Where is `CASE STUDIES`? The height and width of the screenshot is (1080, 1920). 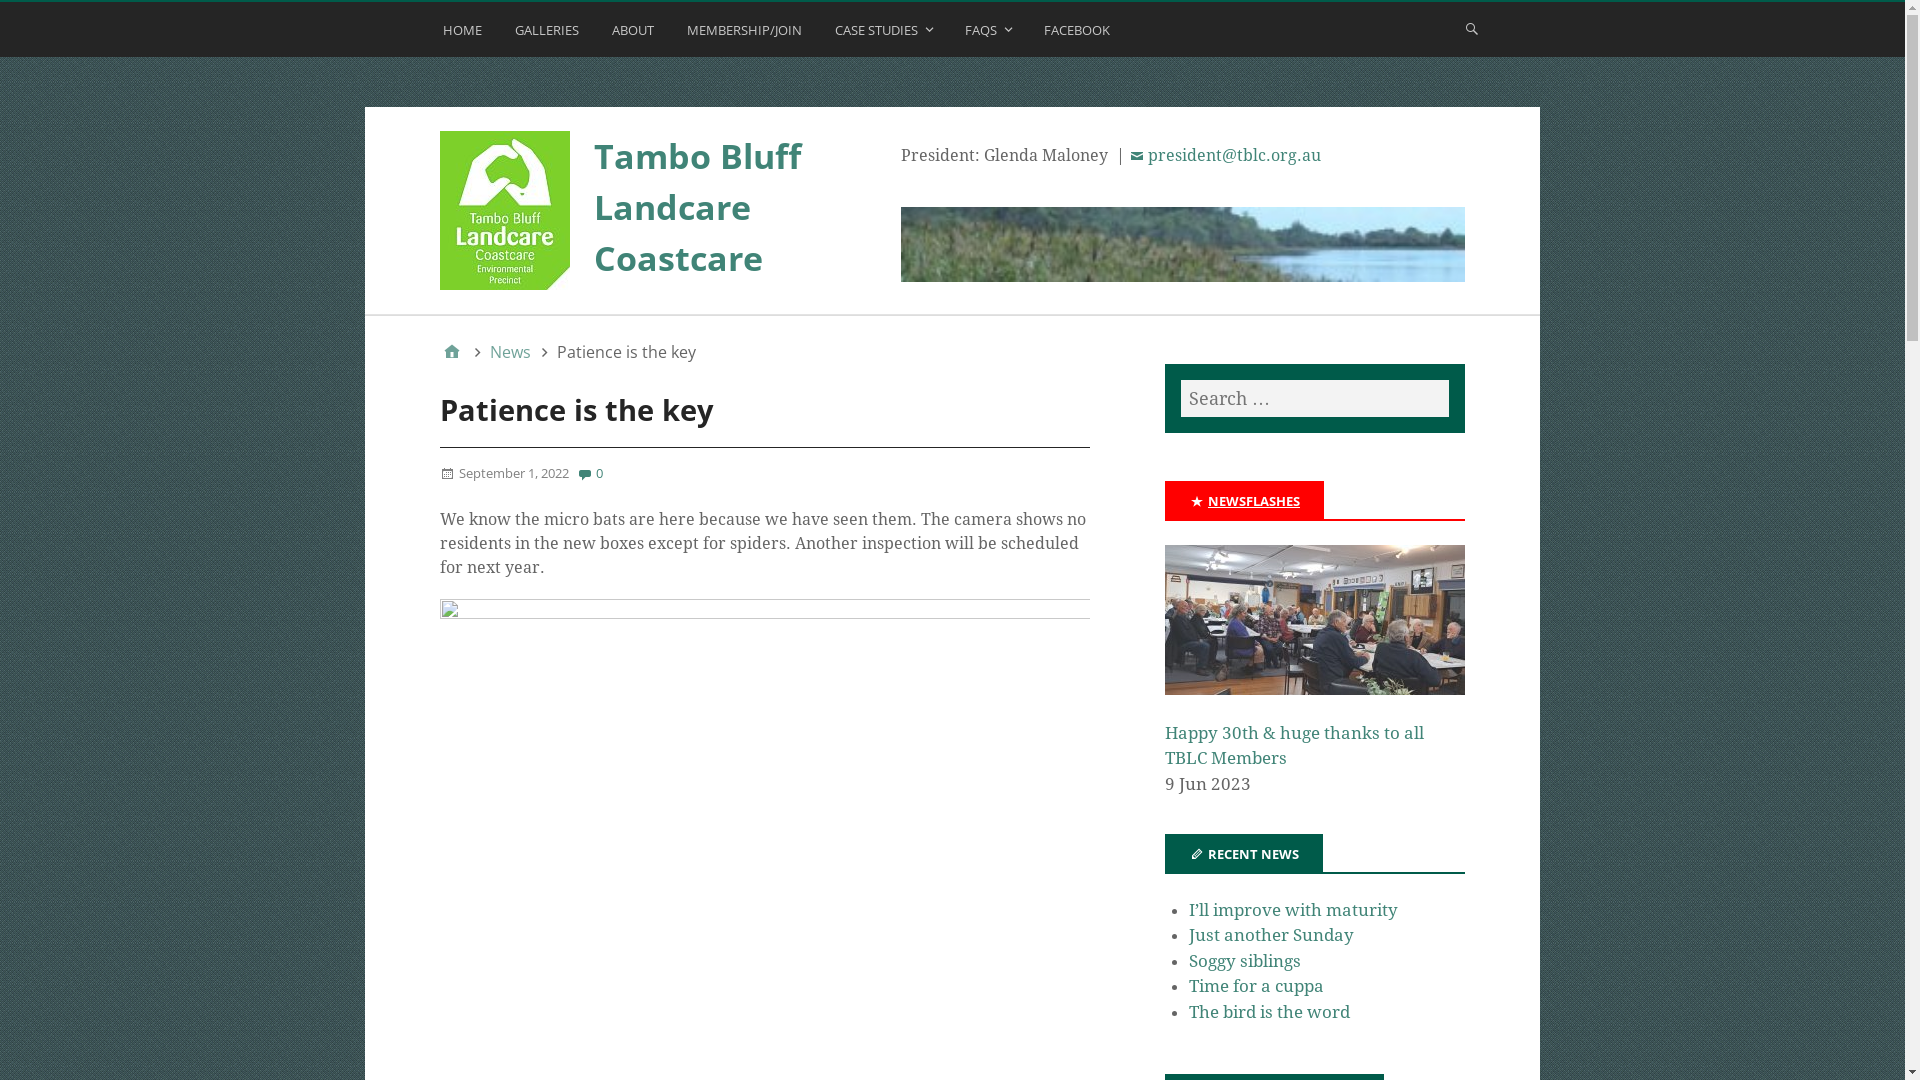 CASE STUDIES is located at coordinates (886, 34).